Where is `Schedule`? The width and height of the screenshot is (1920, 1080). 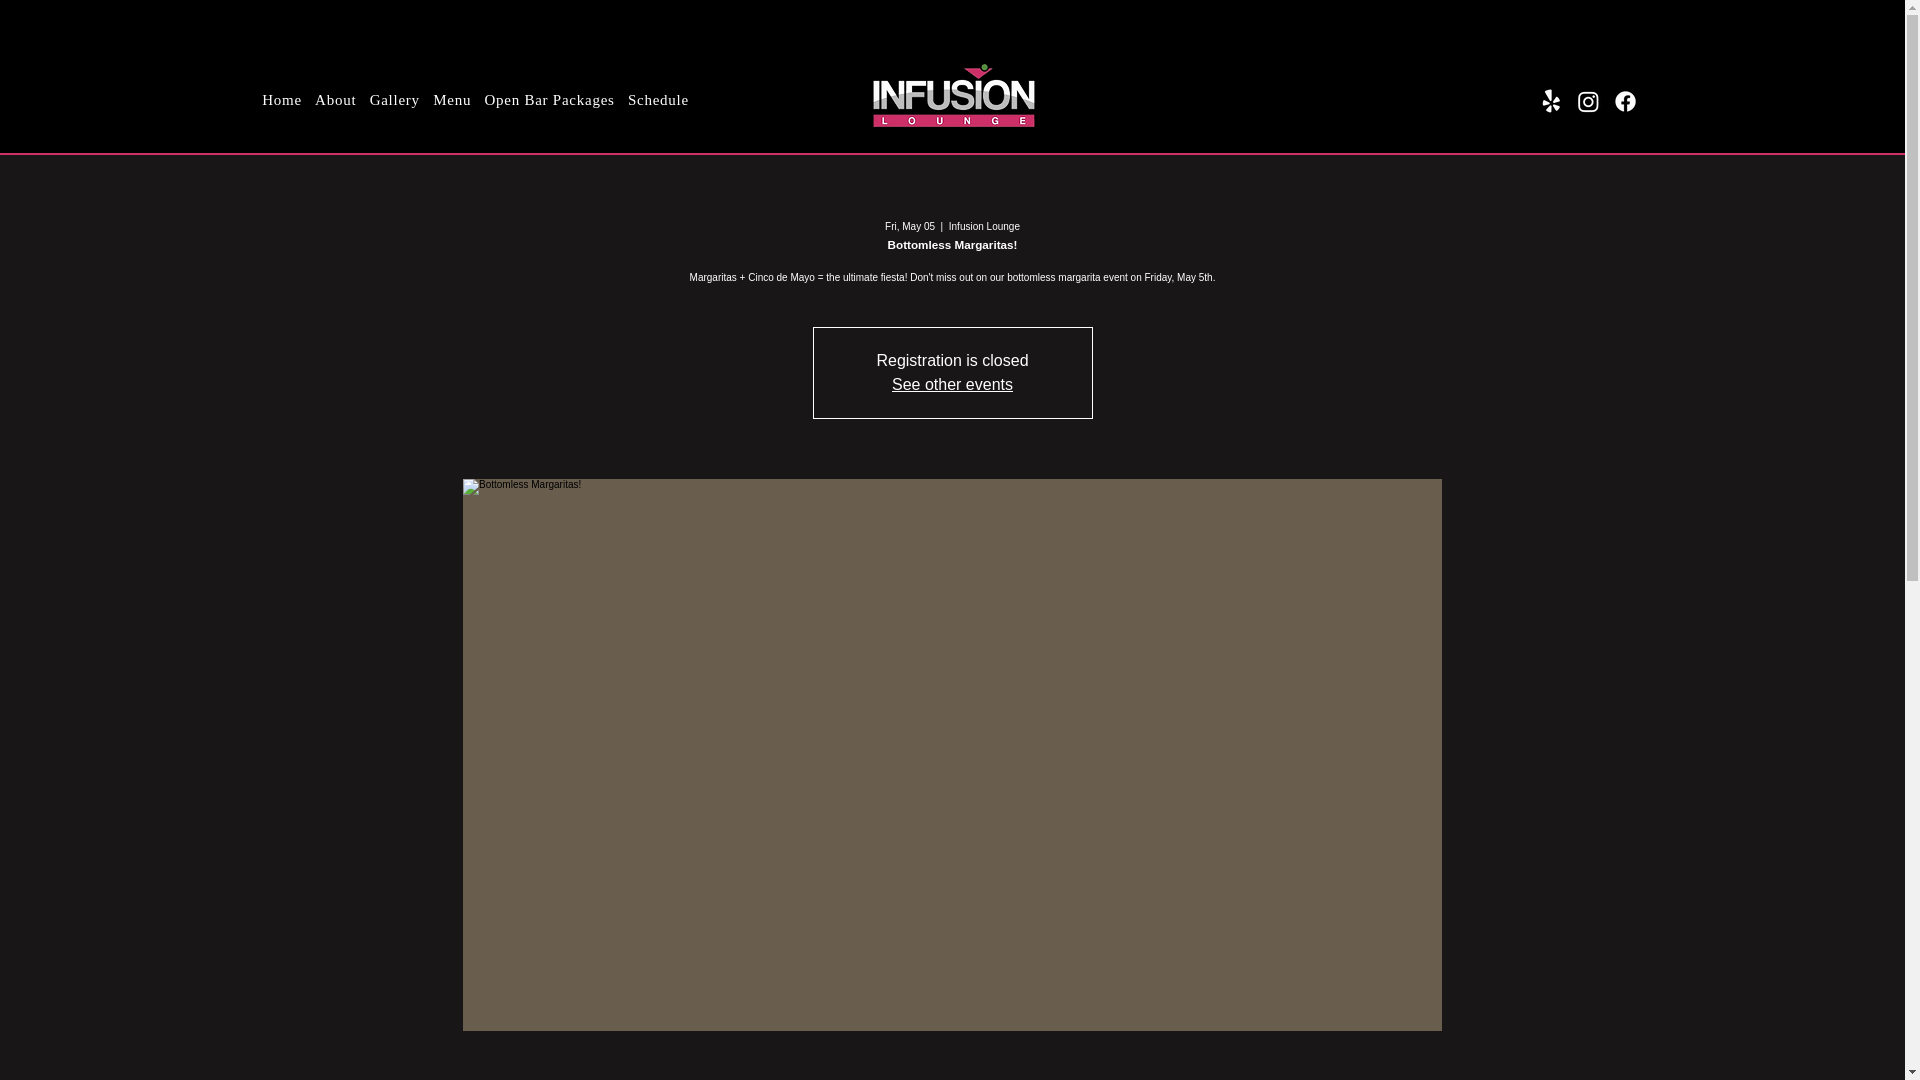 Schedule is located at coordinates (658, 100).